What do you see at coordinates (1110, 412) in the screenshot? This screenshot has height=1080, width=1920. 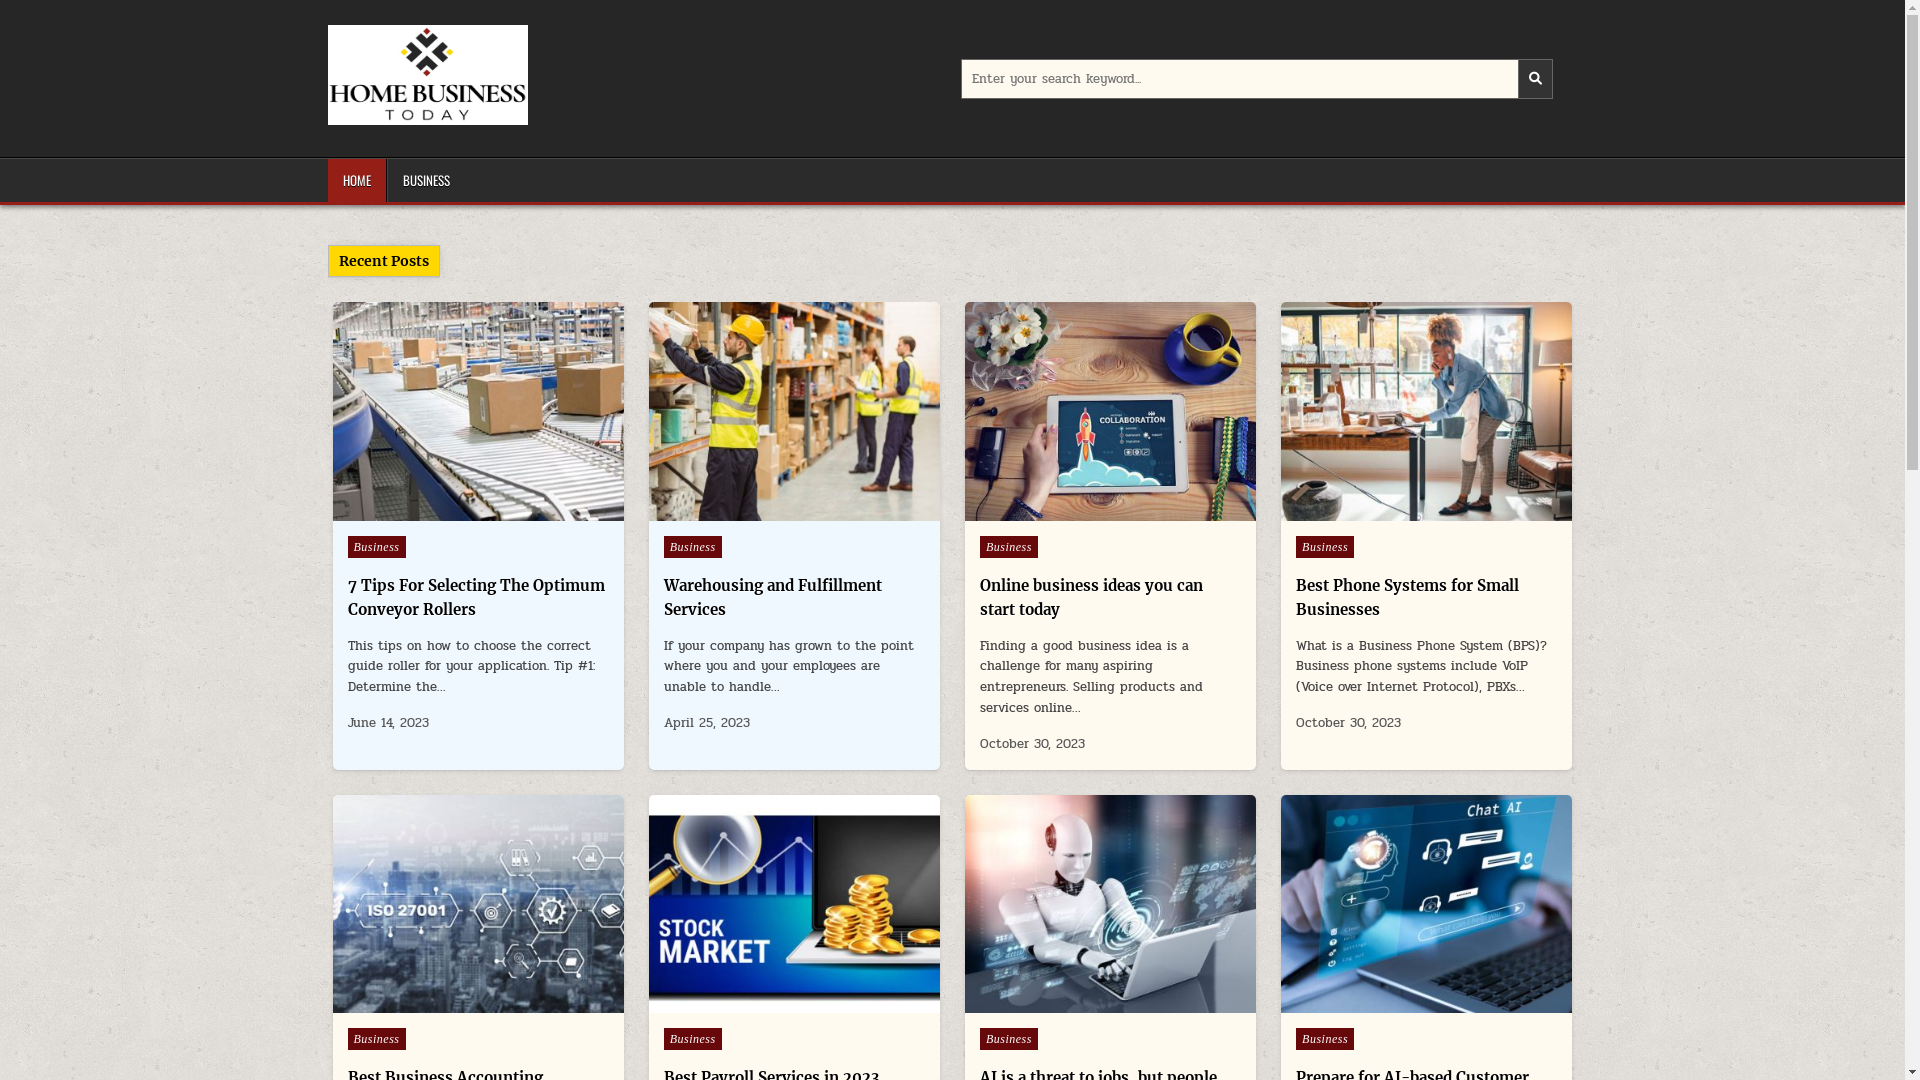 I see `Permanent Link to Online business ideas you can start today` at bounding box center [1110, 412].